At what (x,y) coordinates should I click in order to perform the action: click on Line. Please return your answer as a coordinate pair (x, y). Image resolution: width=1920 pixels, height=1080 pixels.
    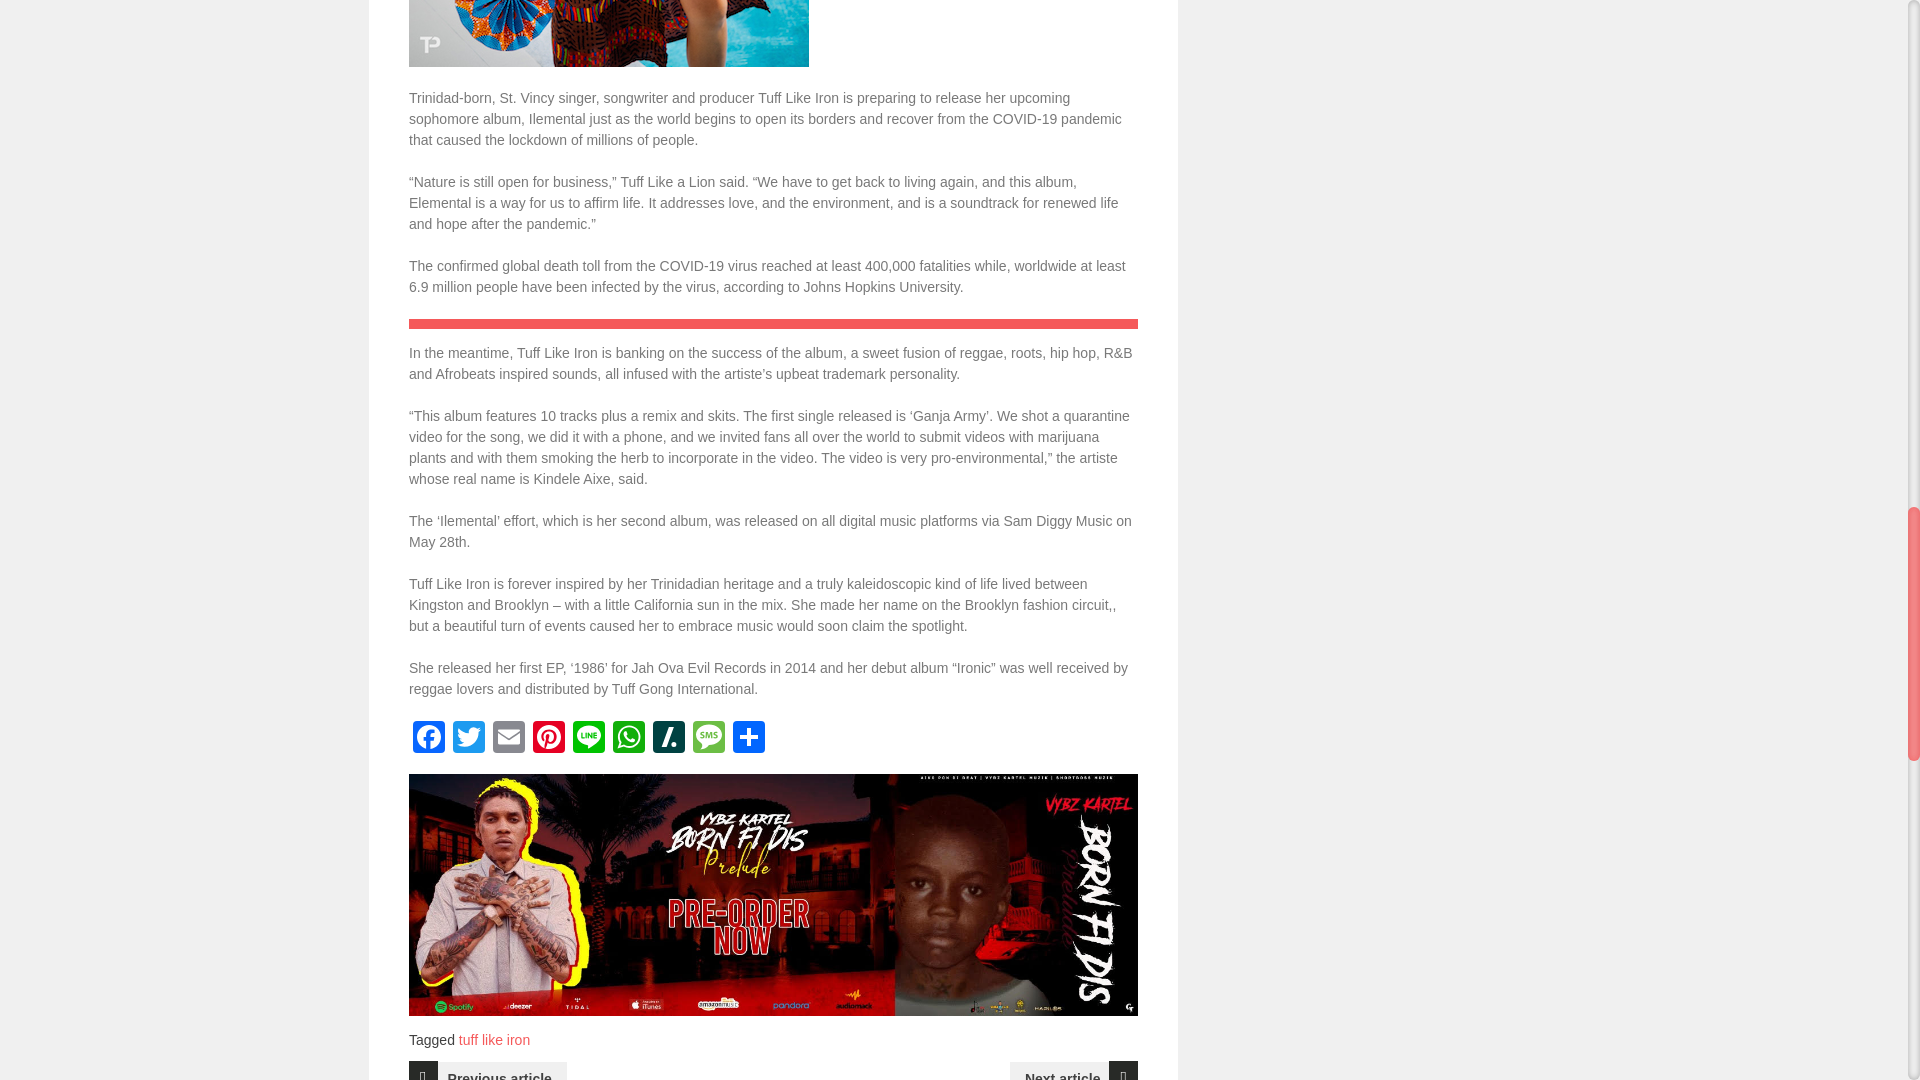
    Looking at the image, I should click on (588, 740).